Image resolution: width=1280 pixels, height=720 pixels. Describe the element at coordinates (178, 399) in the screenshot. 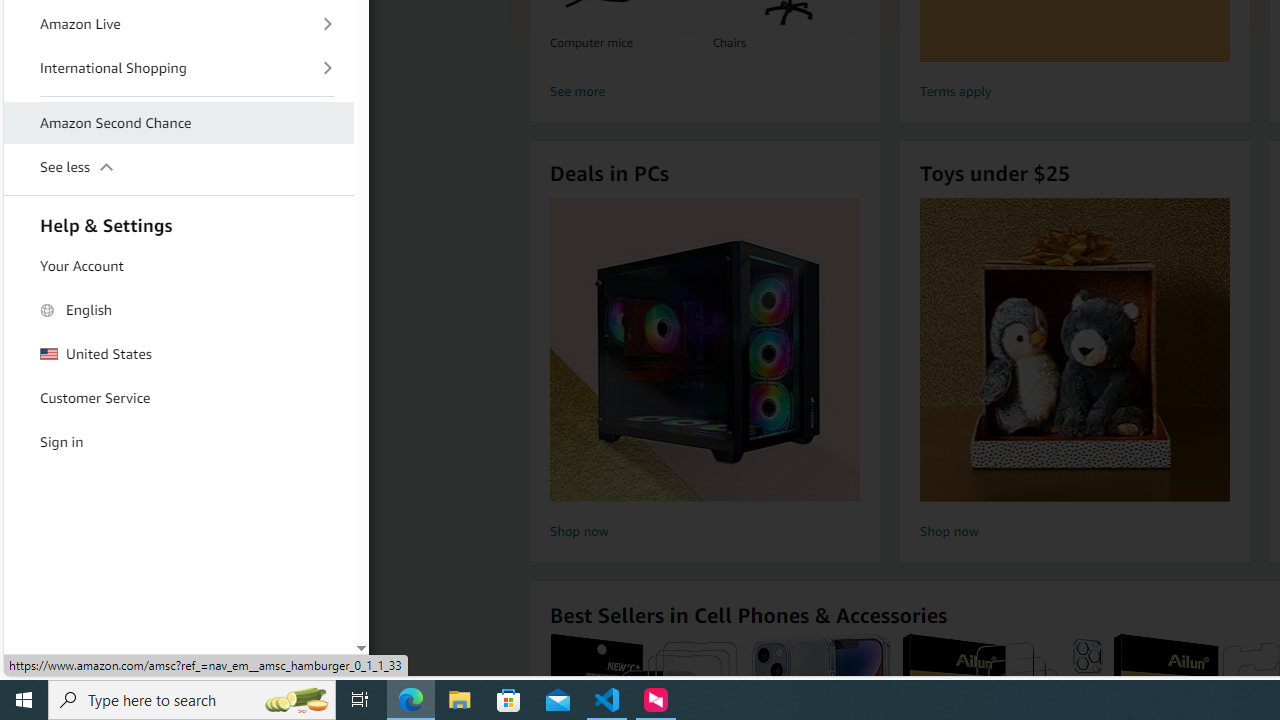

I see `Customer Service` at that location.